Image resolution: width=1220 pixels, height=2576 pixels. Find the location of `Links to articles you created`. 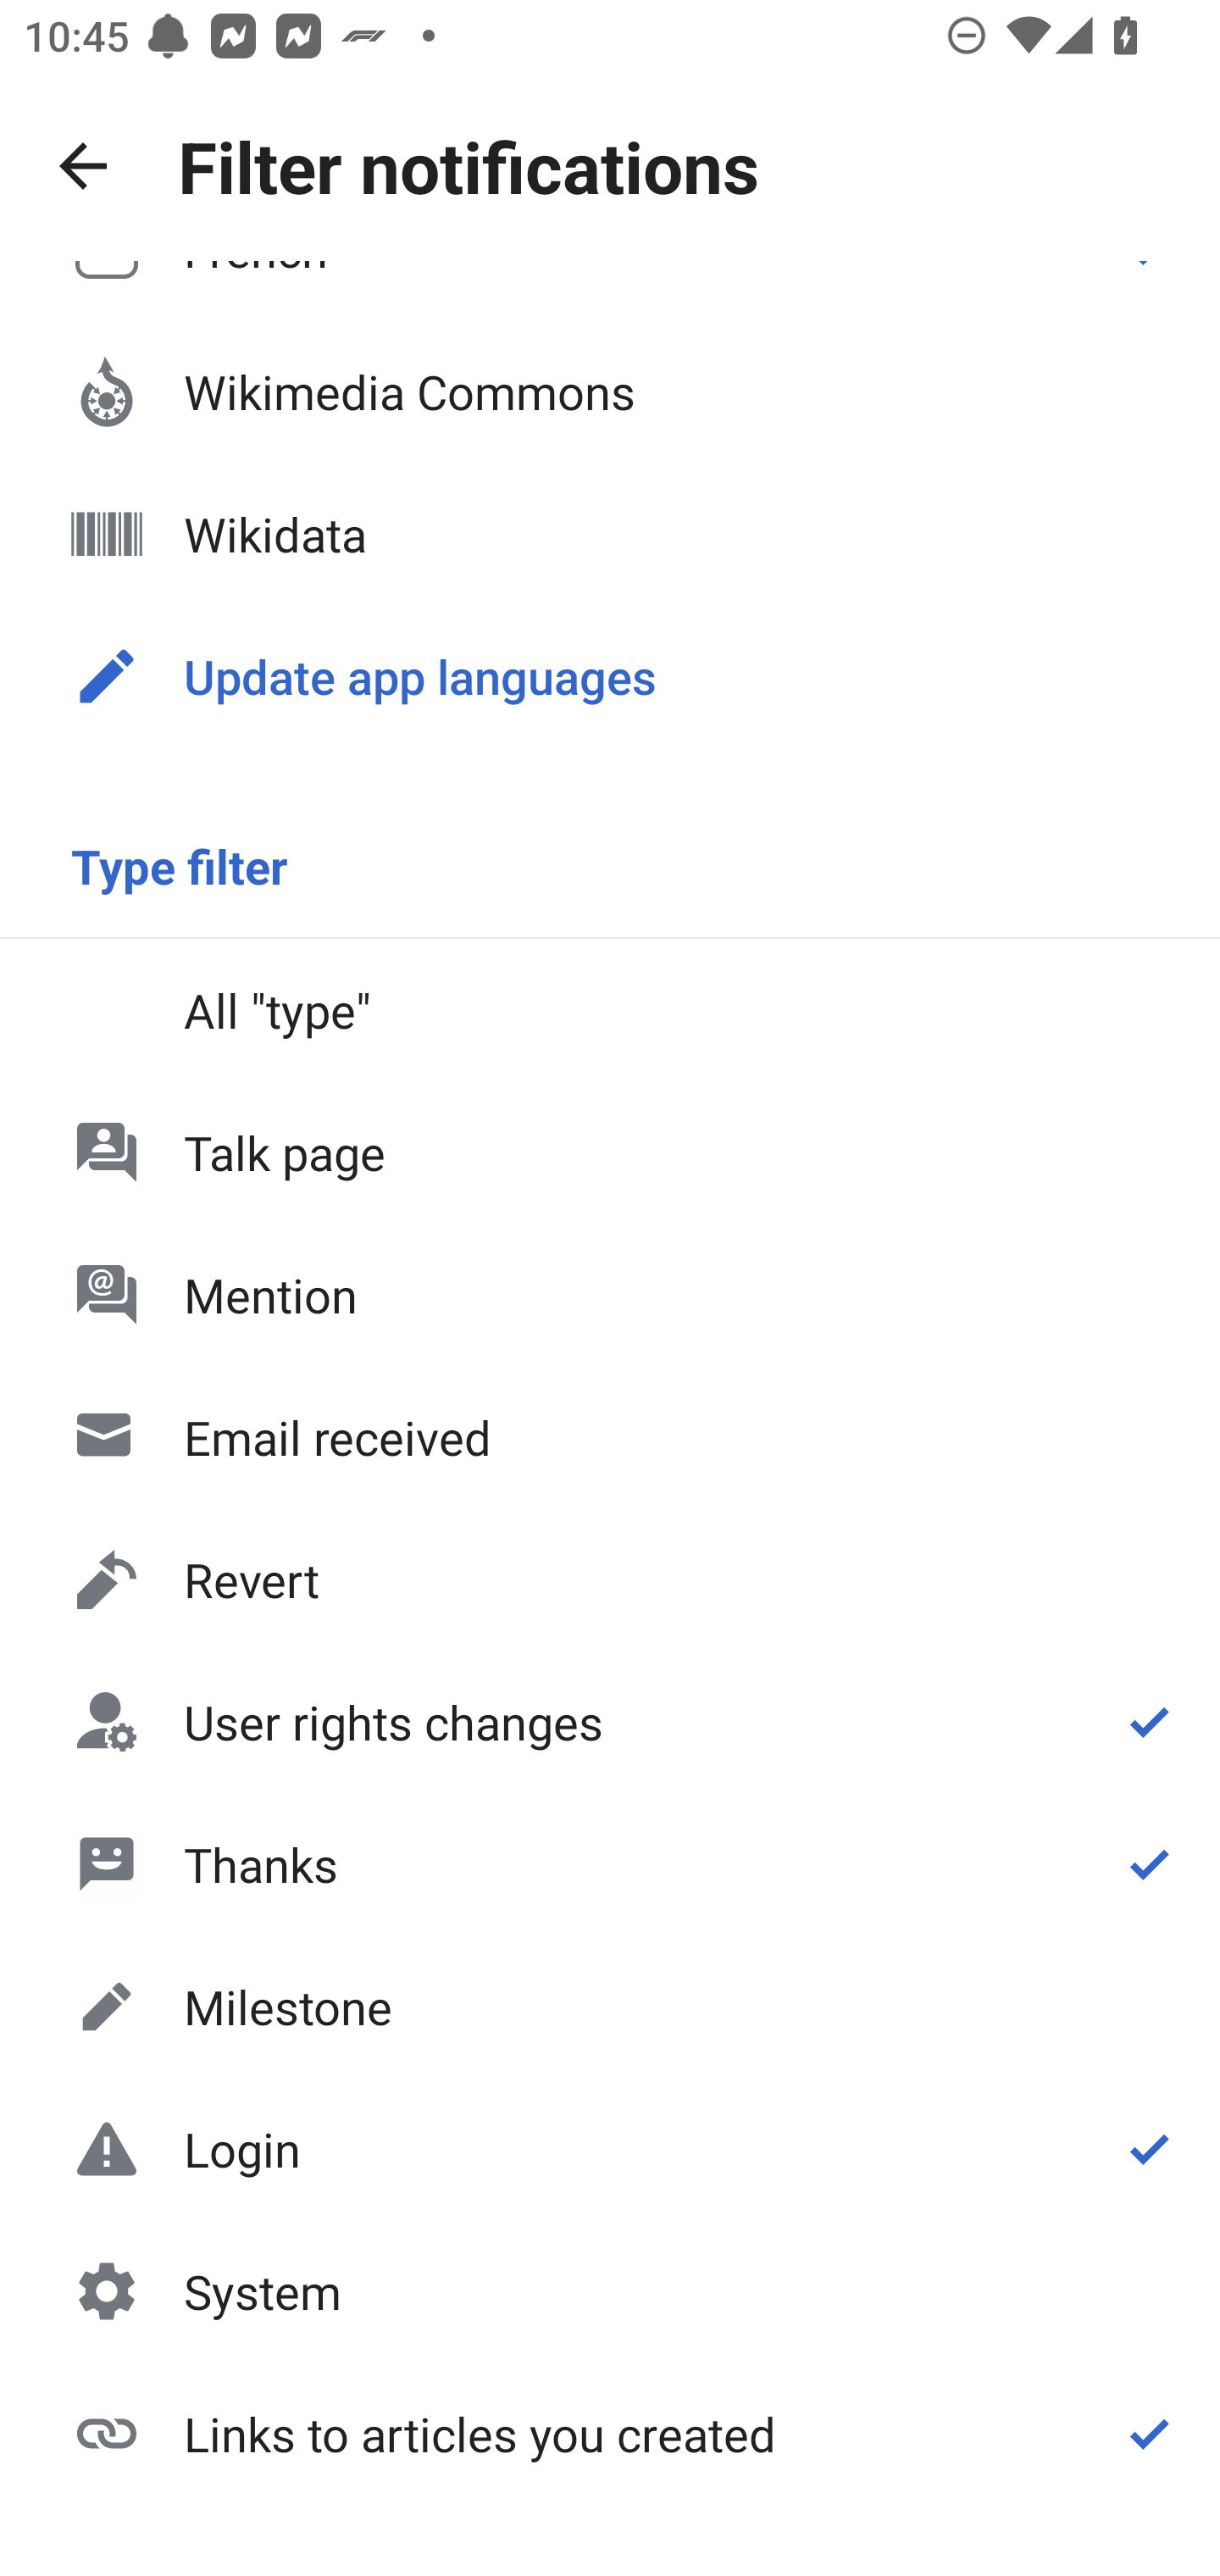

Links to articles you created is located at coordinates (610, 2432).